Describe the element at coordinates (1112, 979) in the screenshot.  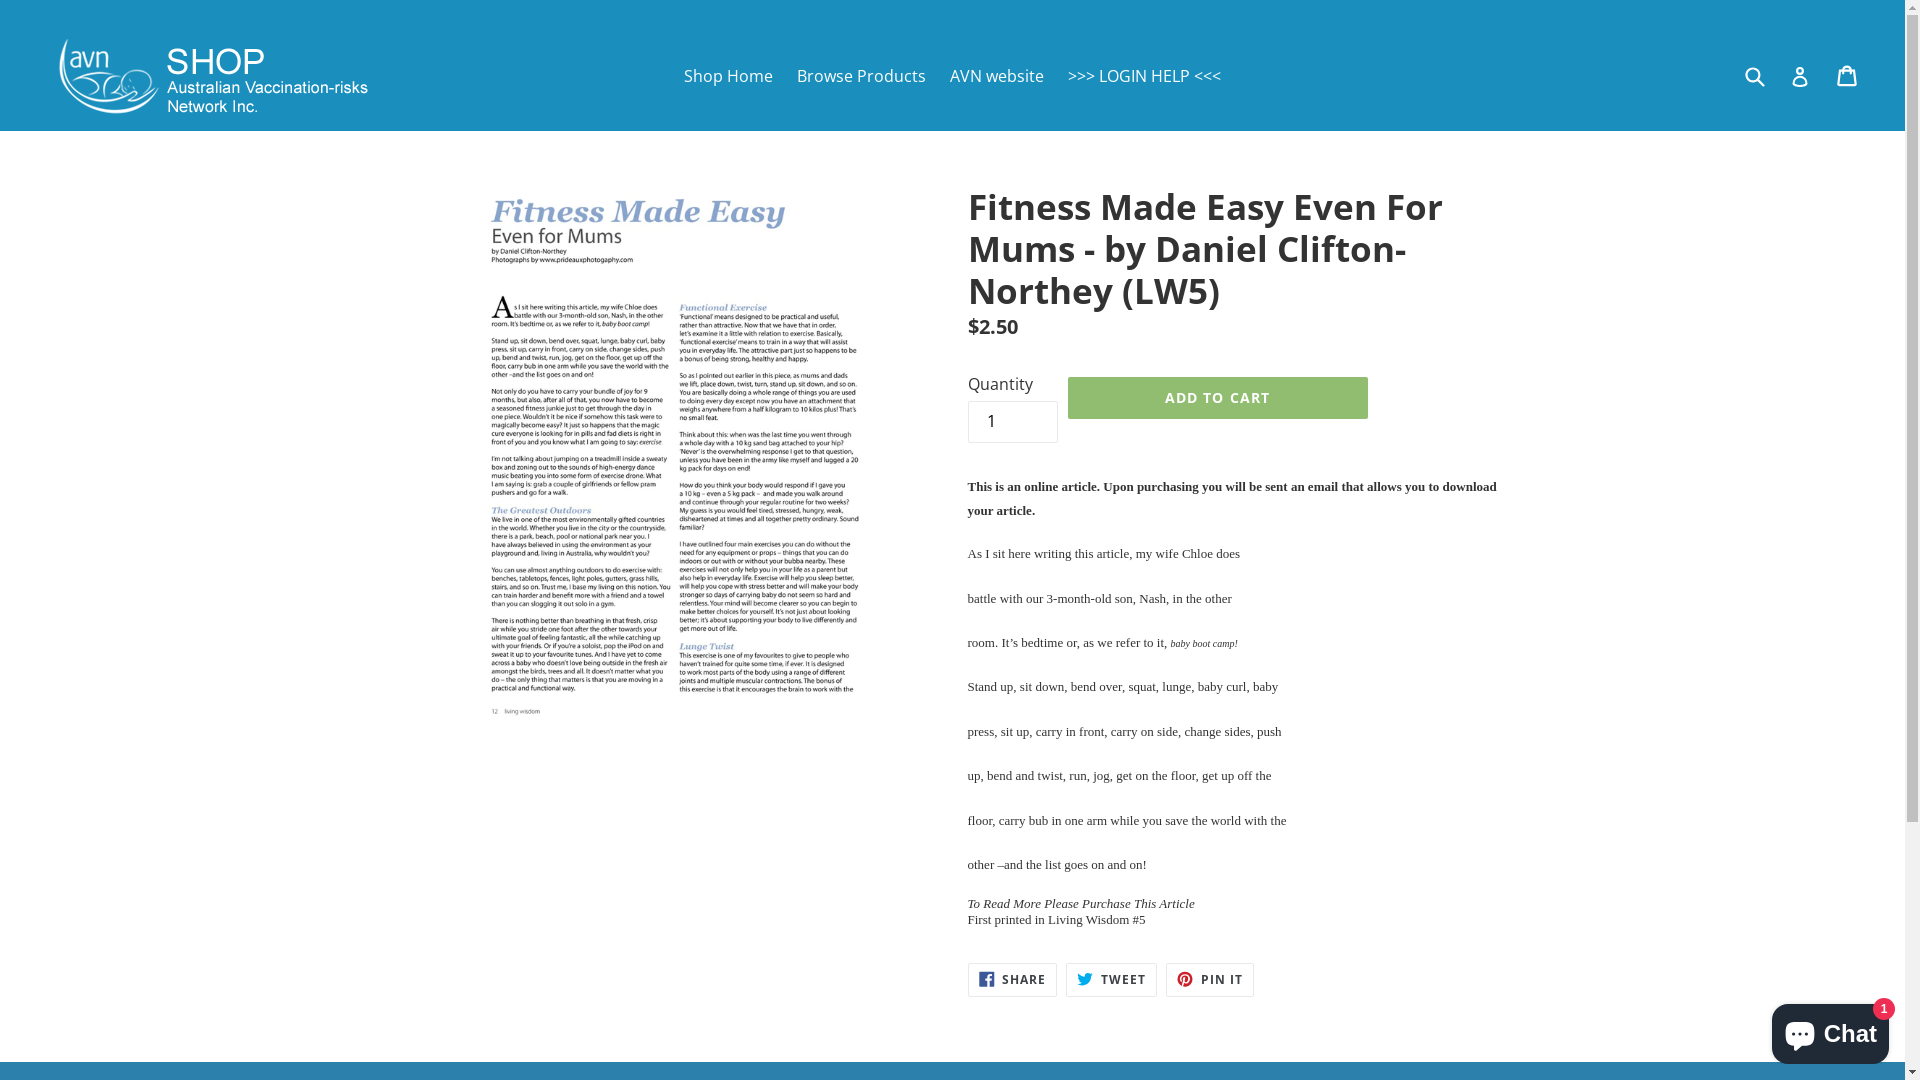
I see `TWEET
TWEET ON TWITTER` at that location.